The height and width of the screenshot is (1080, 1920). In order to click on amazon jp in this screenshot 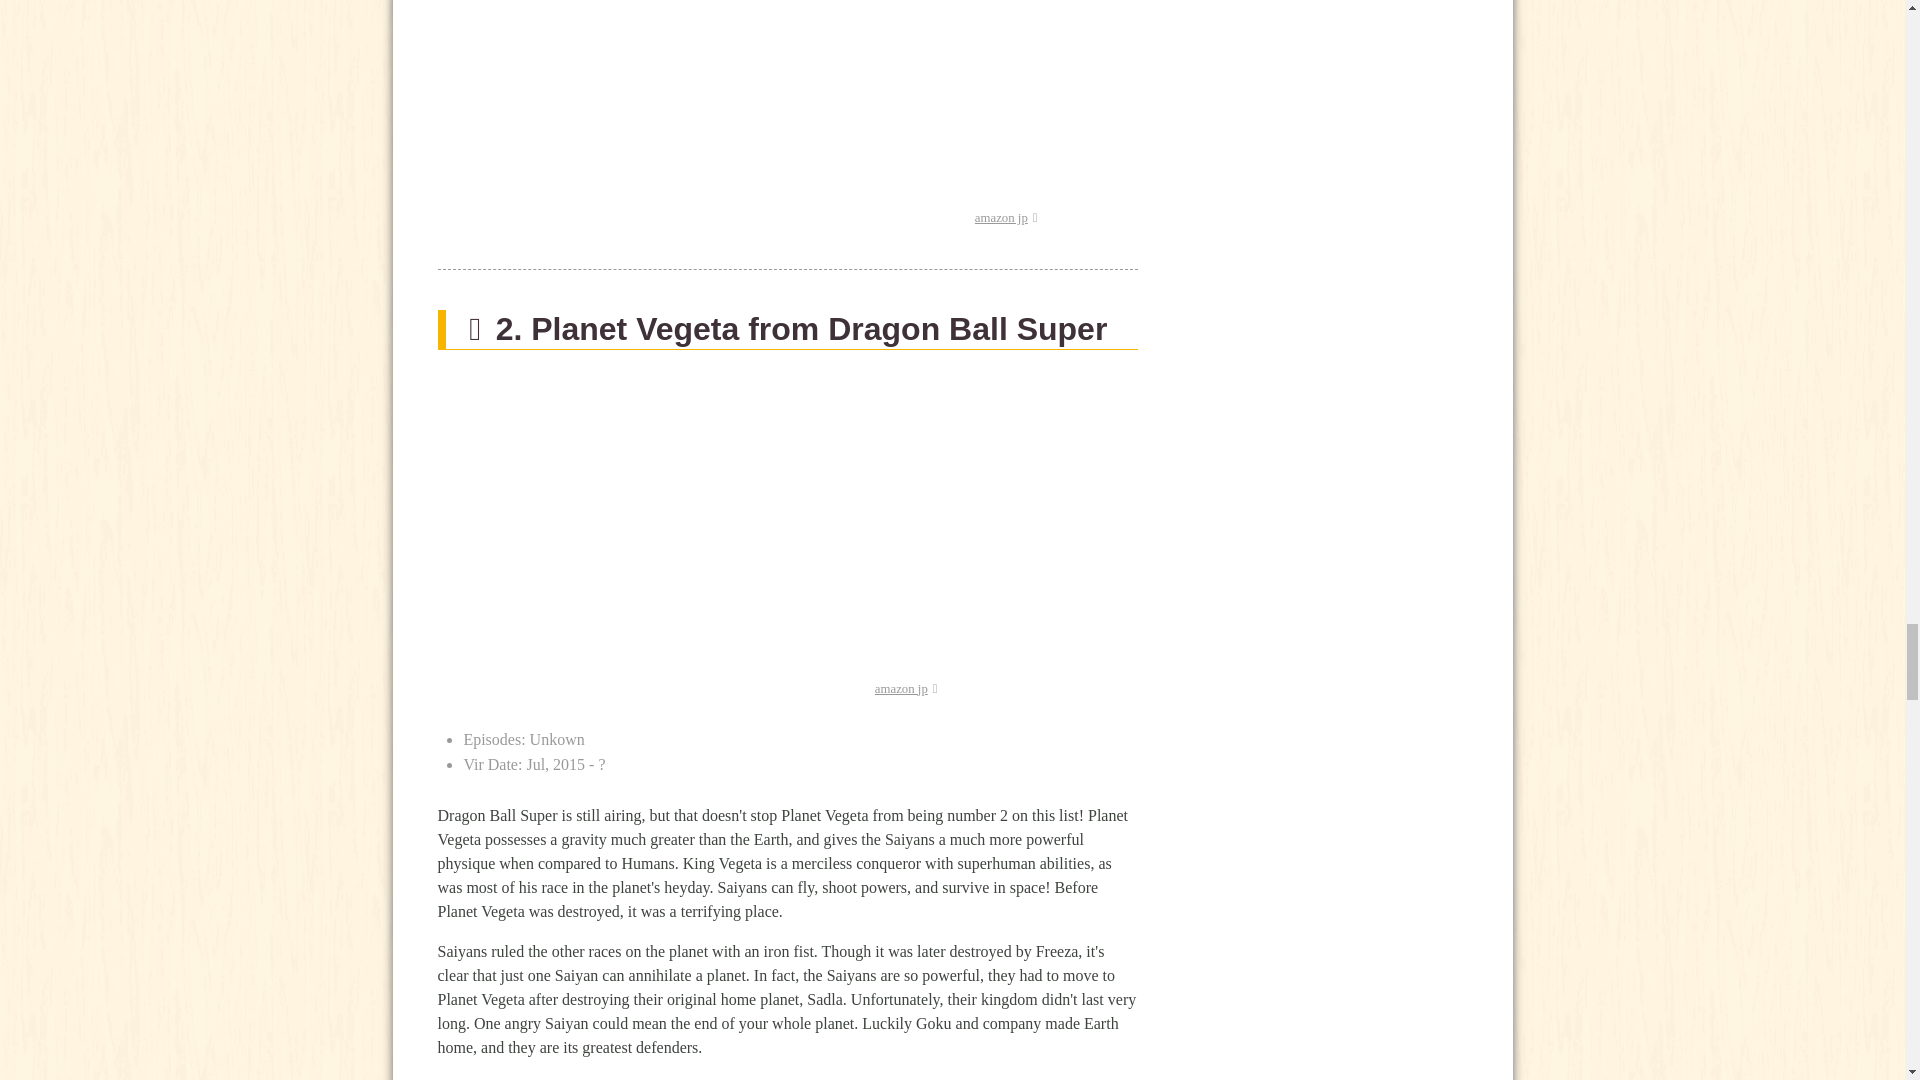, I will do `click(1006, 217)`.